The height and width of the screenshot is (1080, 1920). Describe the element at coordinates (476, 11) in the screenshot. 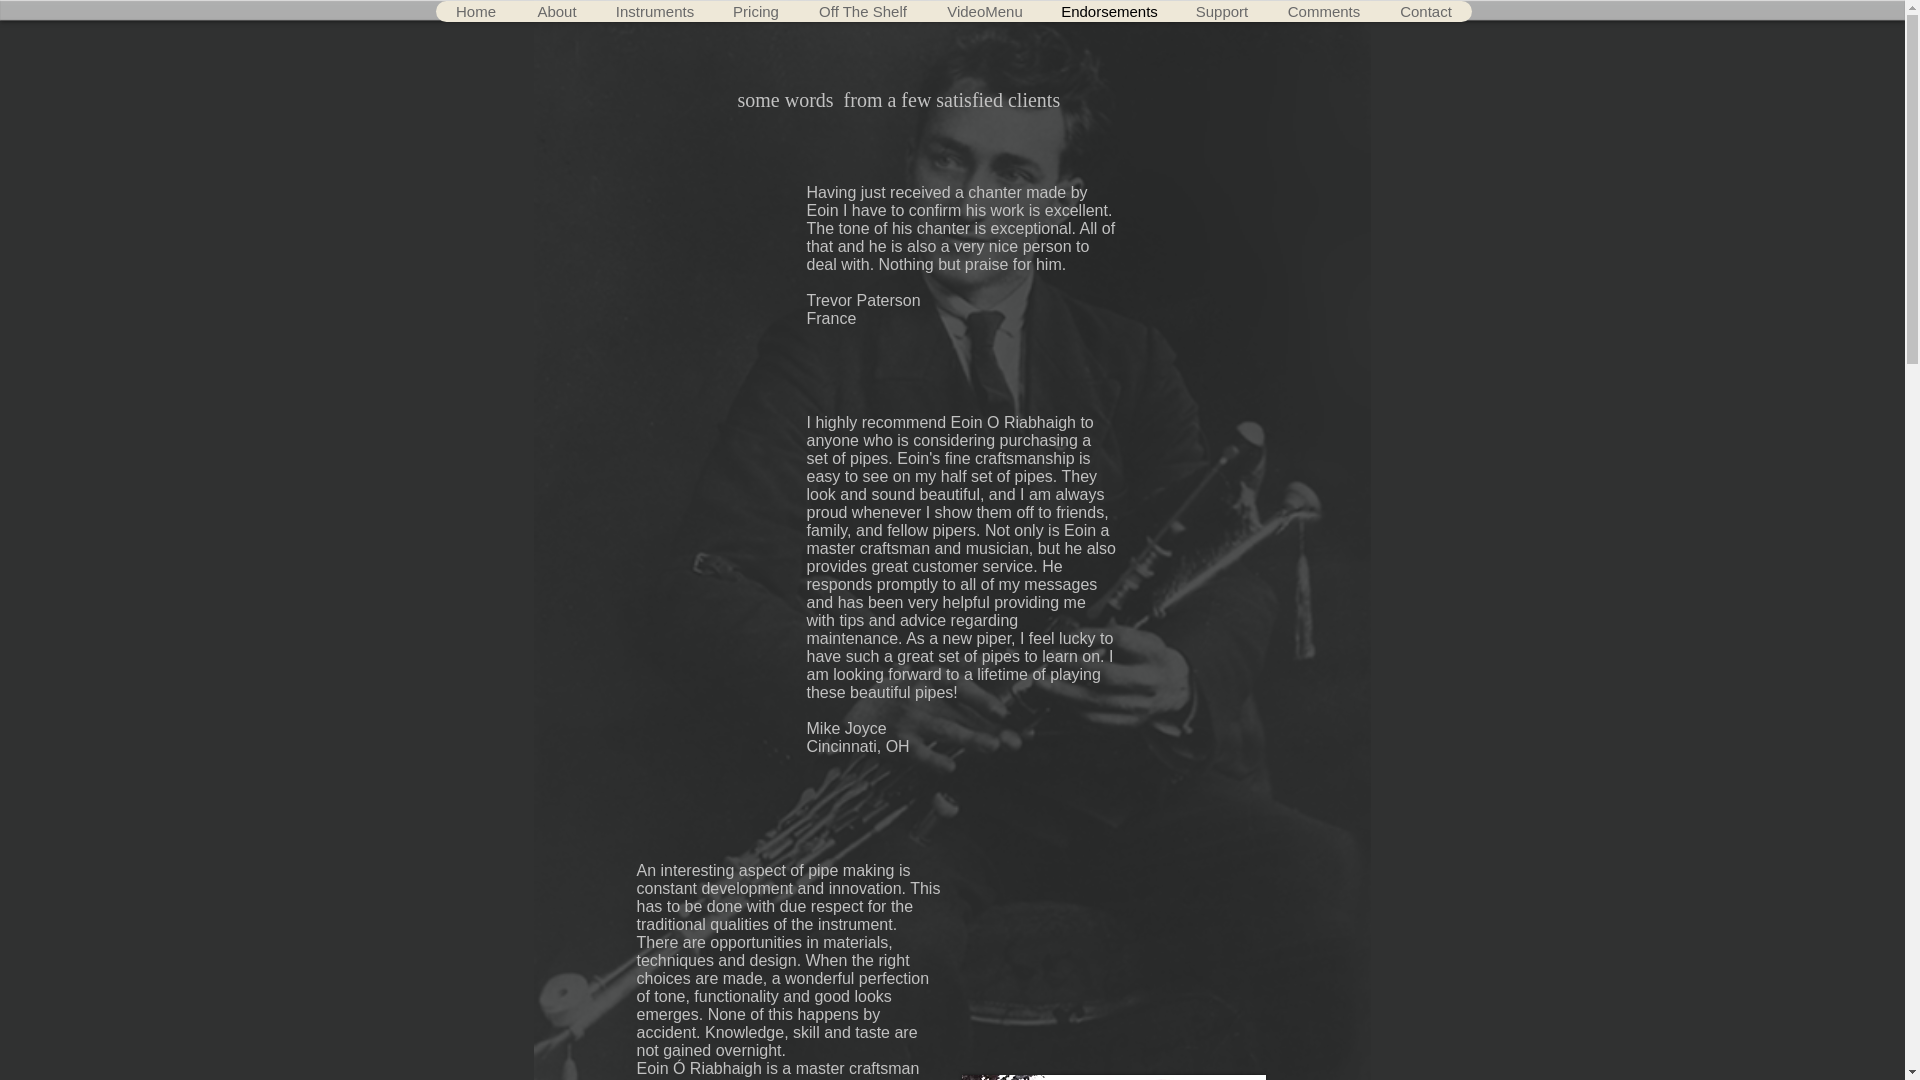

I see `Home` at that location.